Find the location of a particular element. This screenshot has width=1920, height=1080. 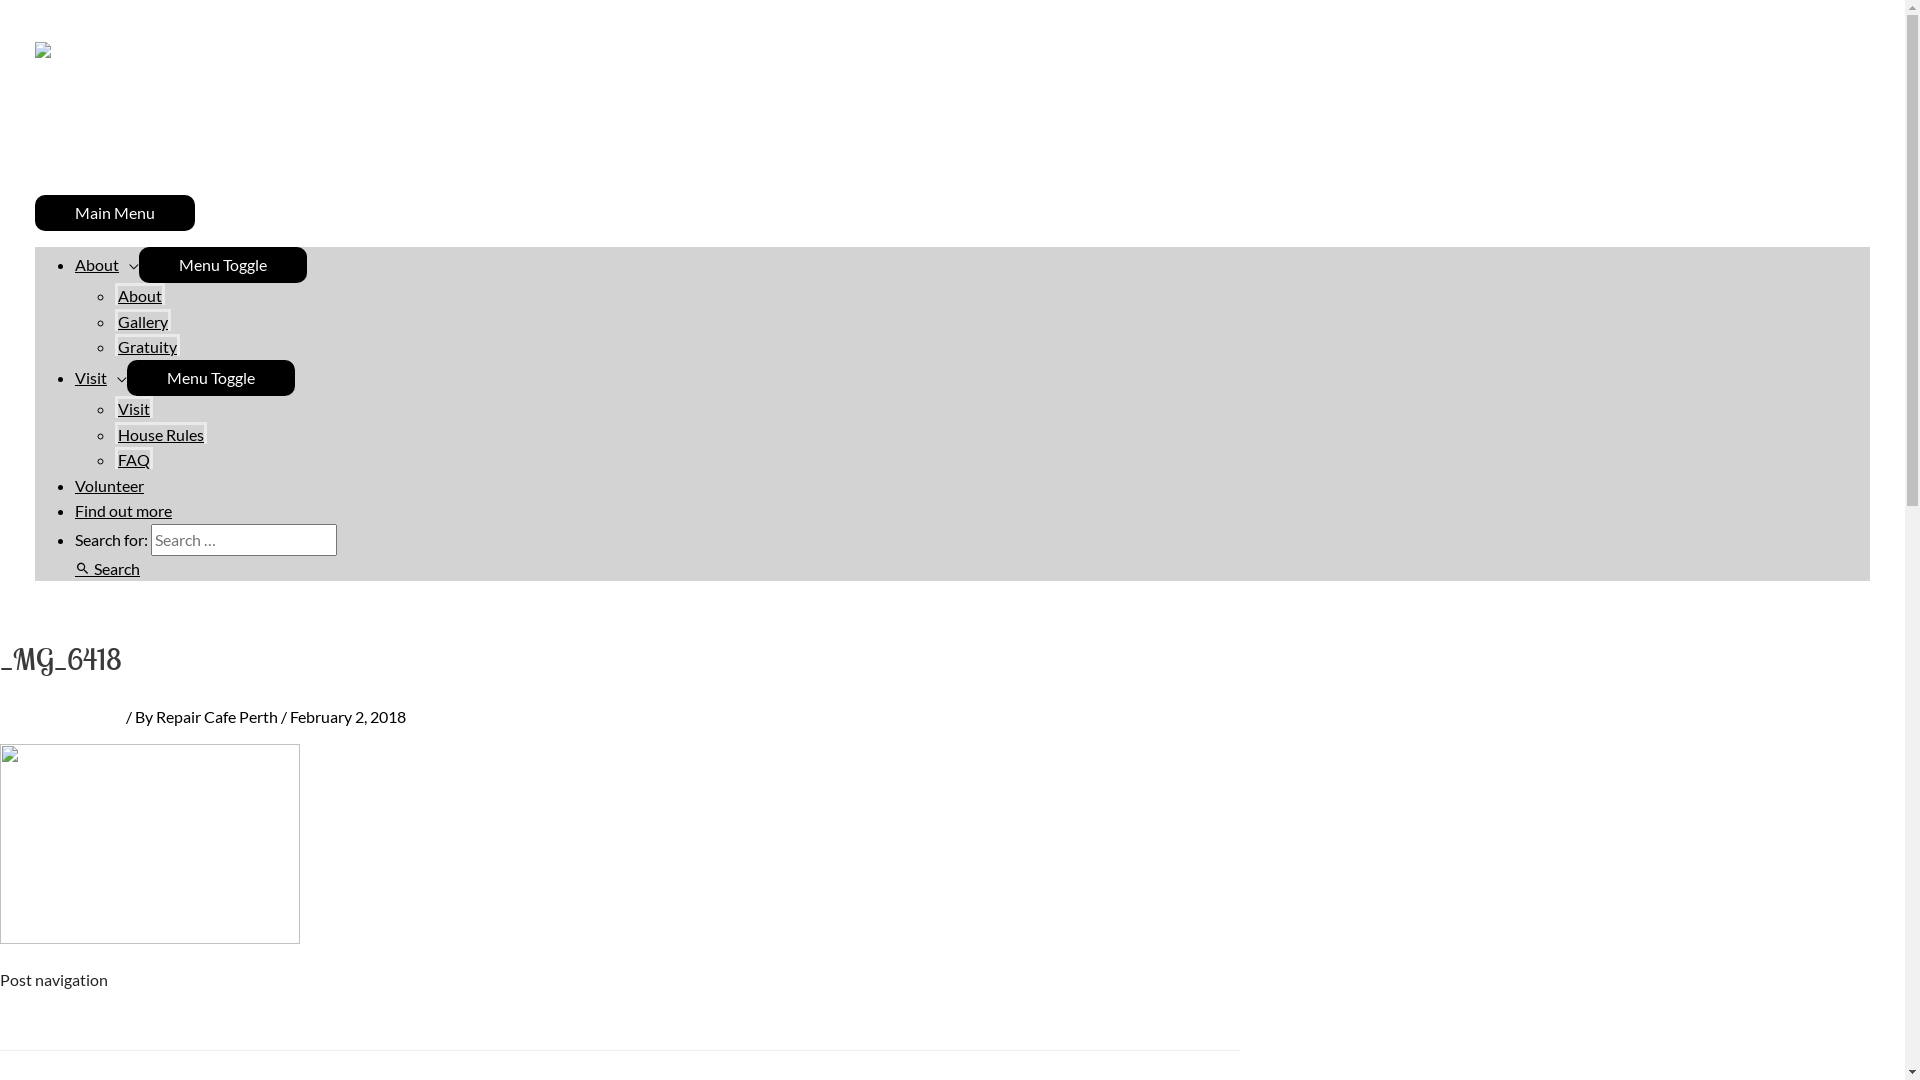

About is located at coordinates (107, 264).